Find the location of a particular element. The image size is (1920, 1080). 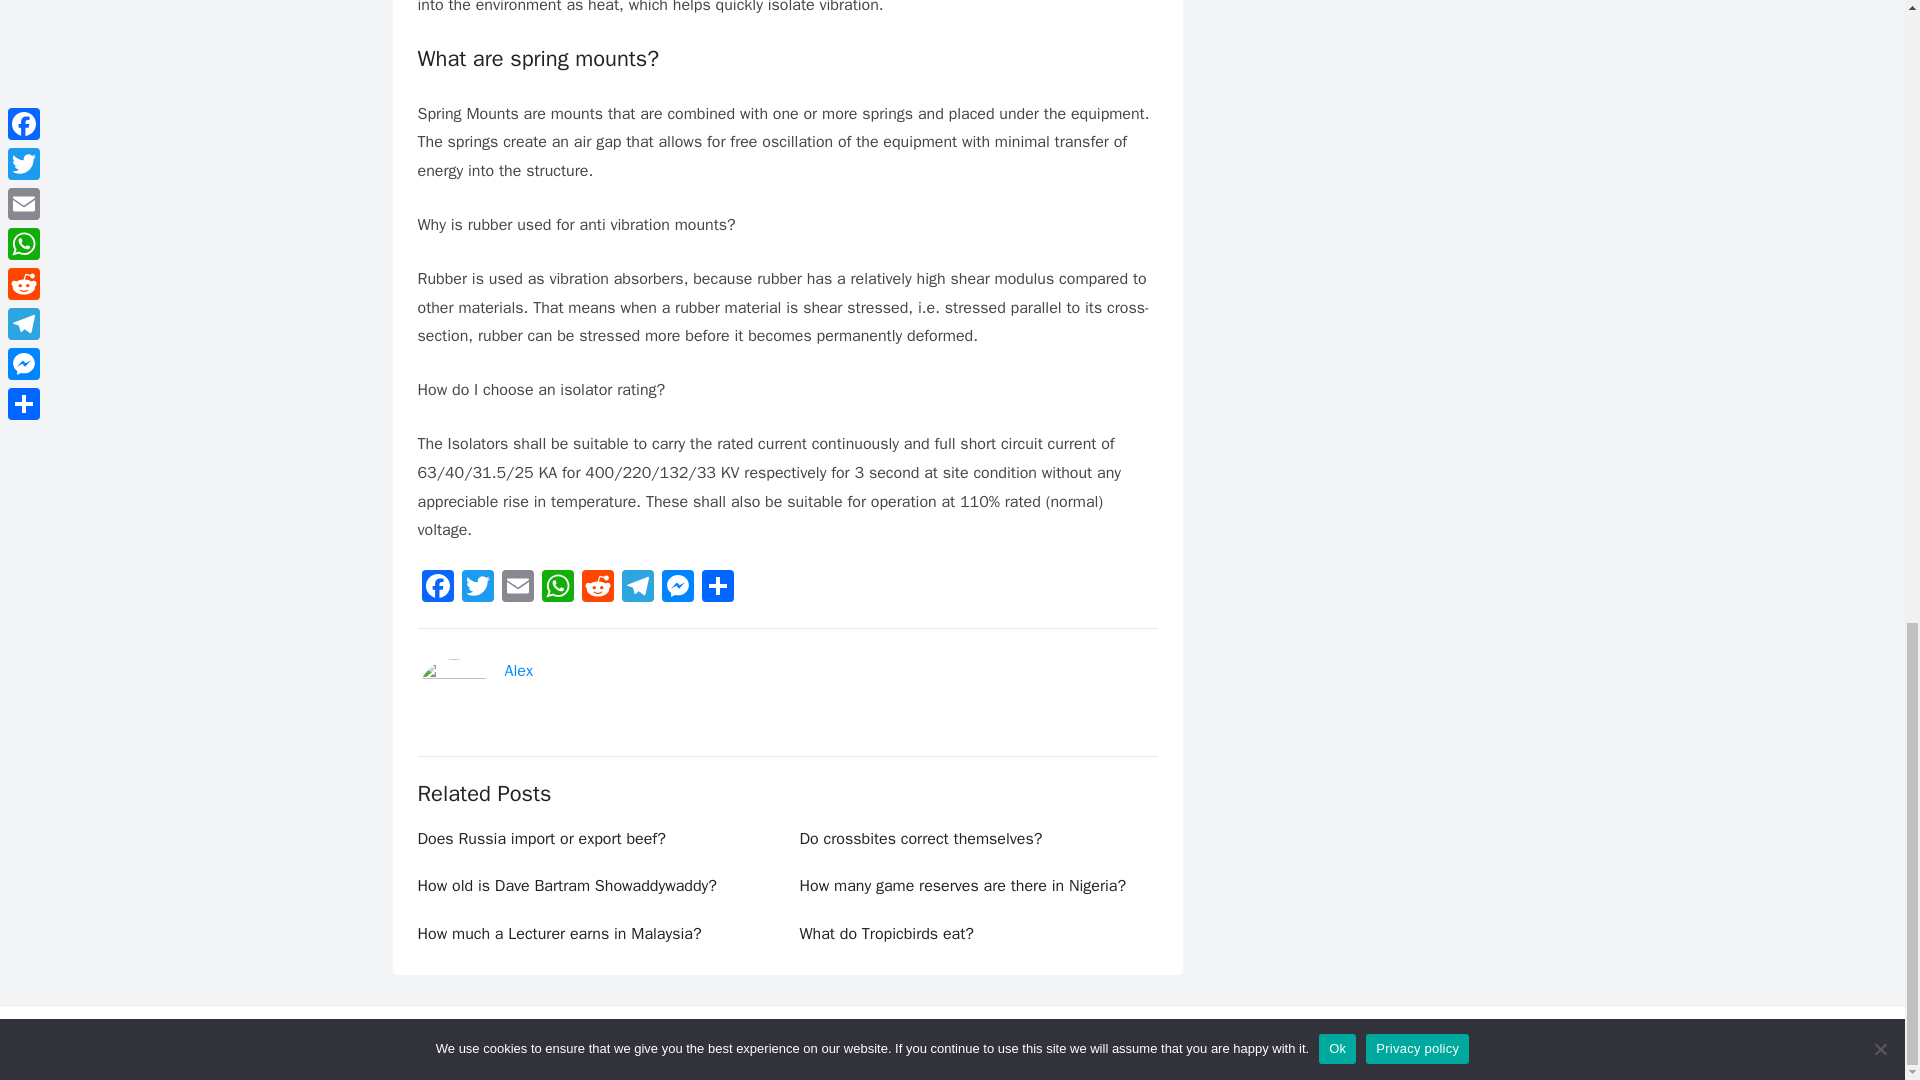

Facebook is located at coordinates (438, 589).